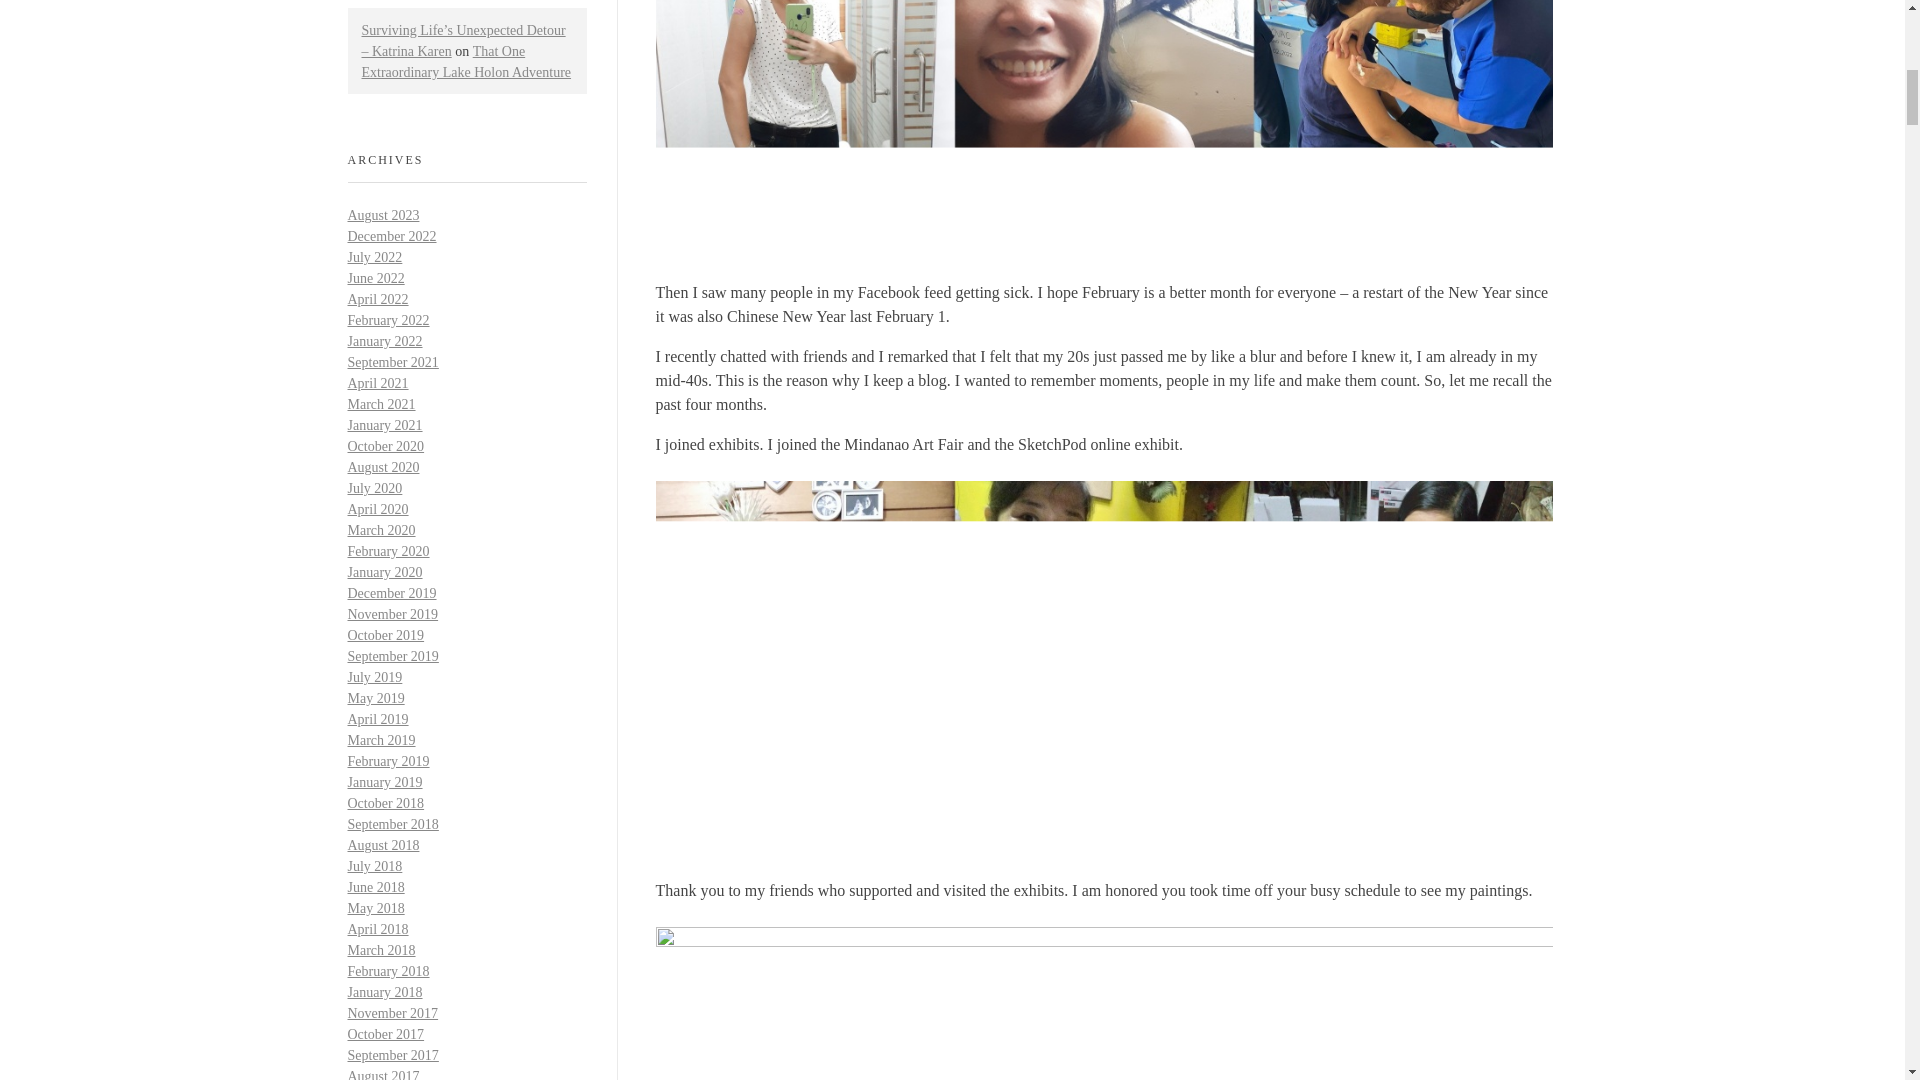 This screenshot has width=1920, height=1080. Describe the element at coordinates (384, 215) in the screenshot. I see `August 2023` at that location.